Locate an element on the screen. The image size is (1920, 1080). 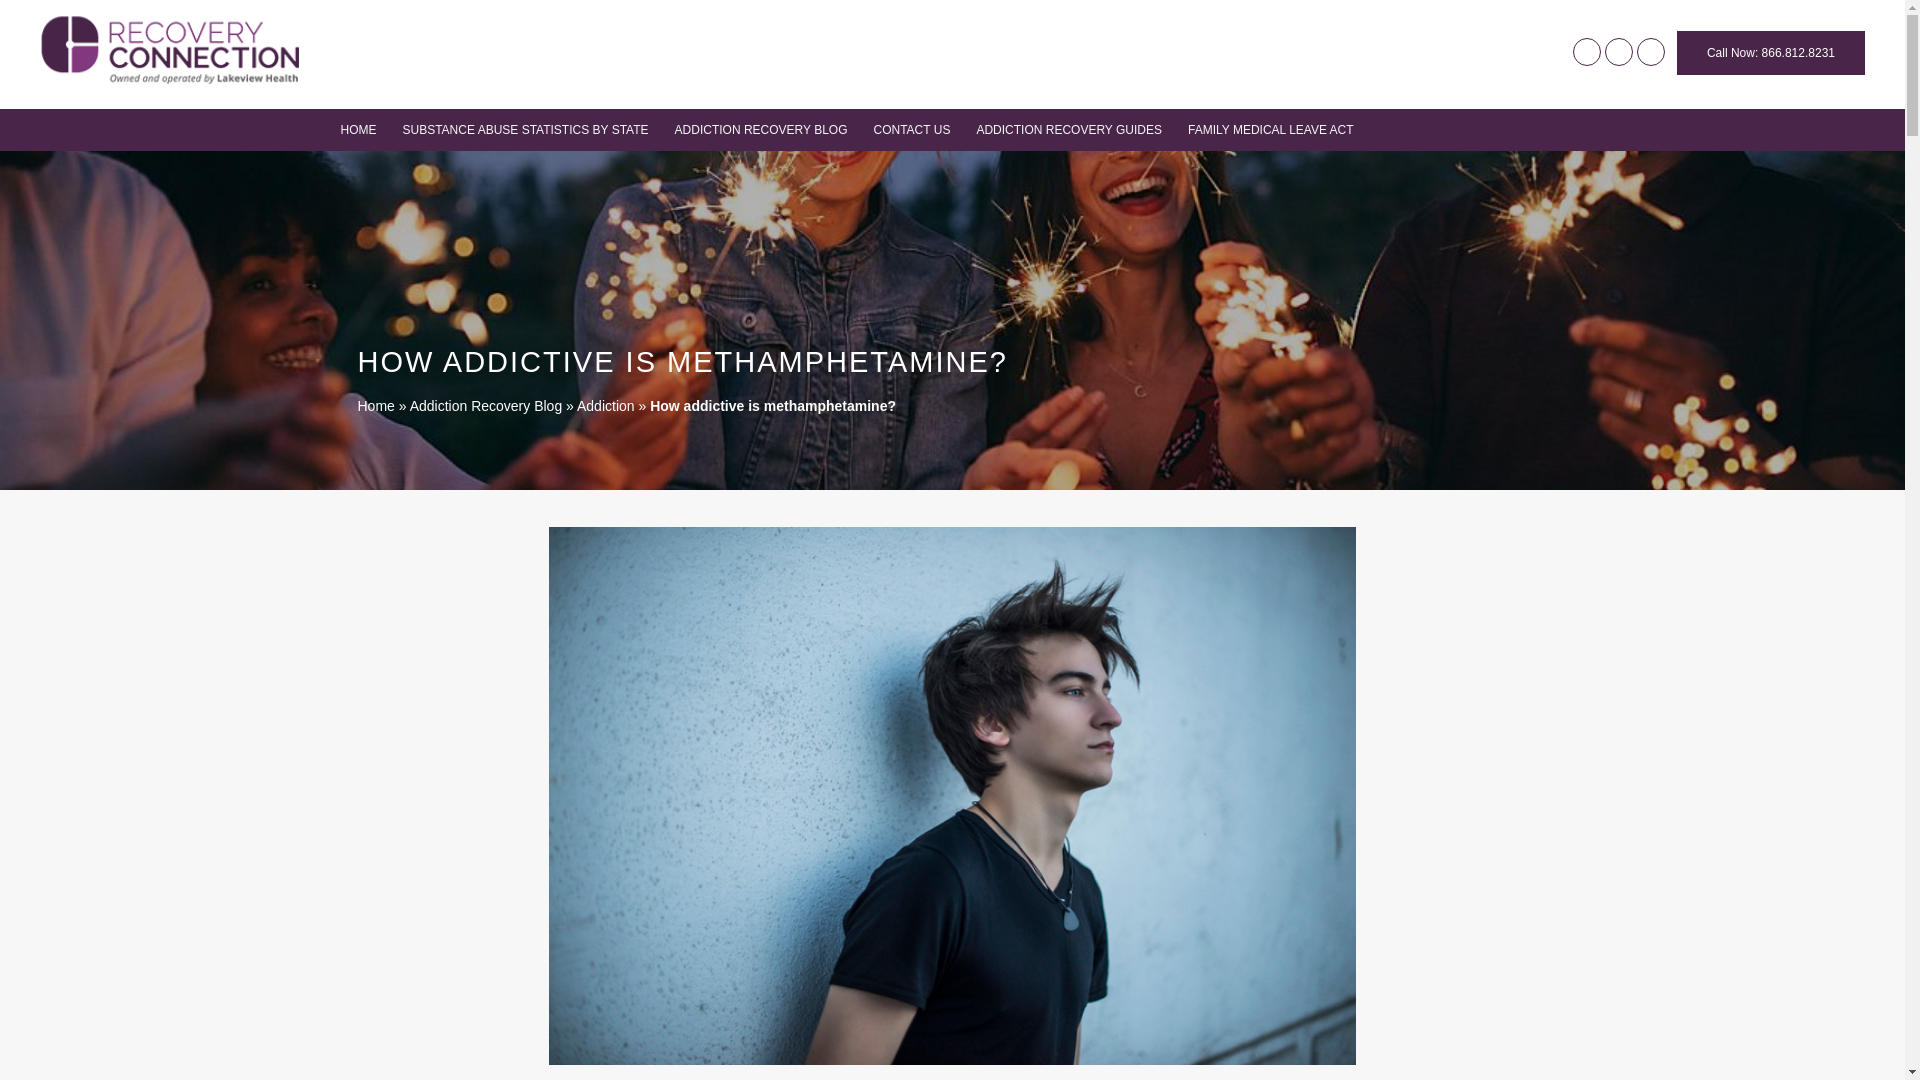
Call Now: 866.812.8231 is located at coordinates (1770, 52).